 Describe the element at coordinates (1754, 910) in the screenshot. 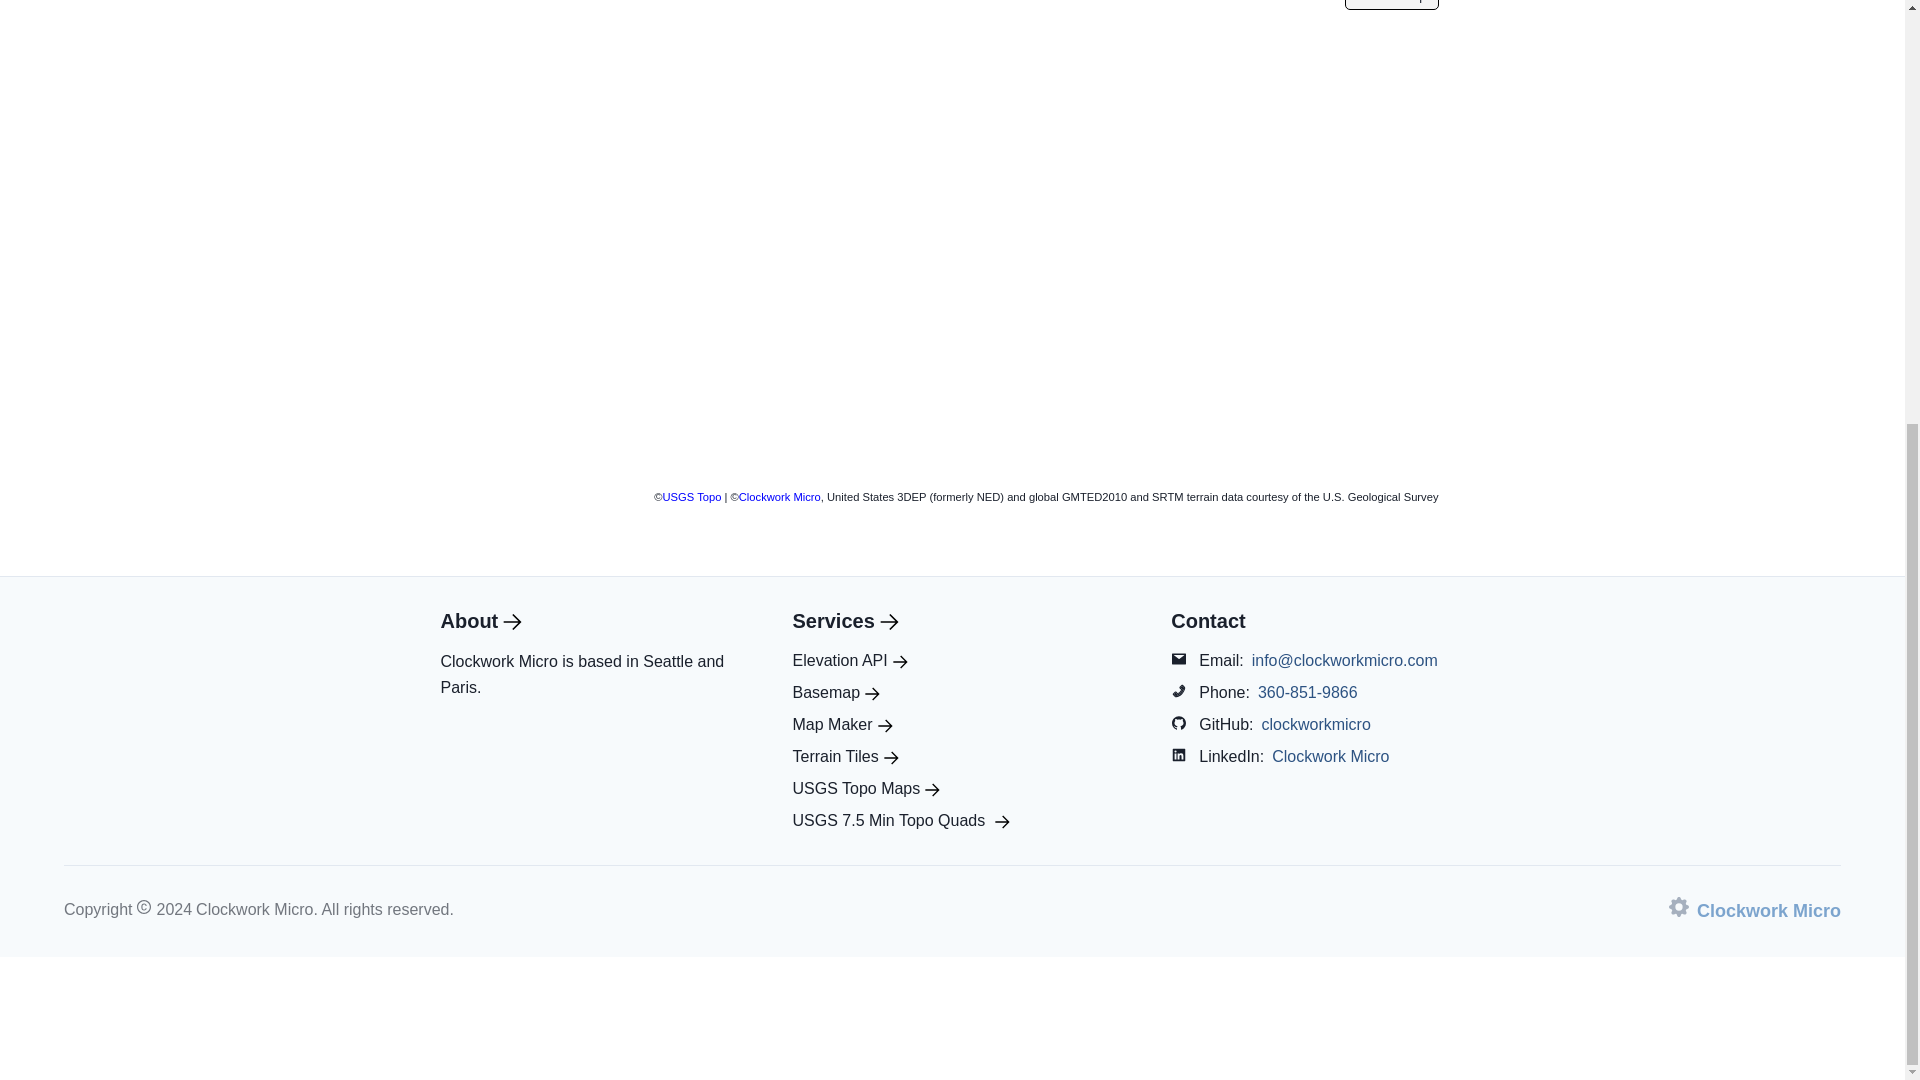

I see `Clockwork Micro` at that location.